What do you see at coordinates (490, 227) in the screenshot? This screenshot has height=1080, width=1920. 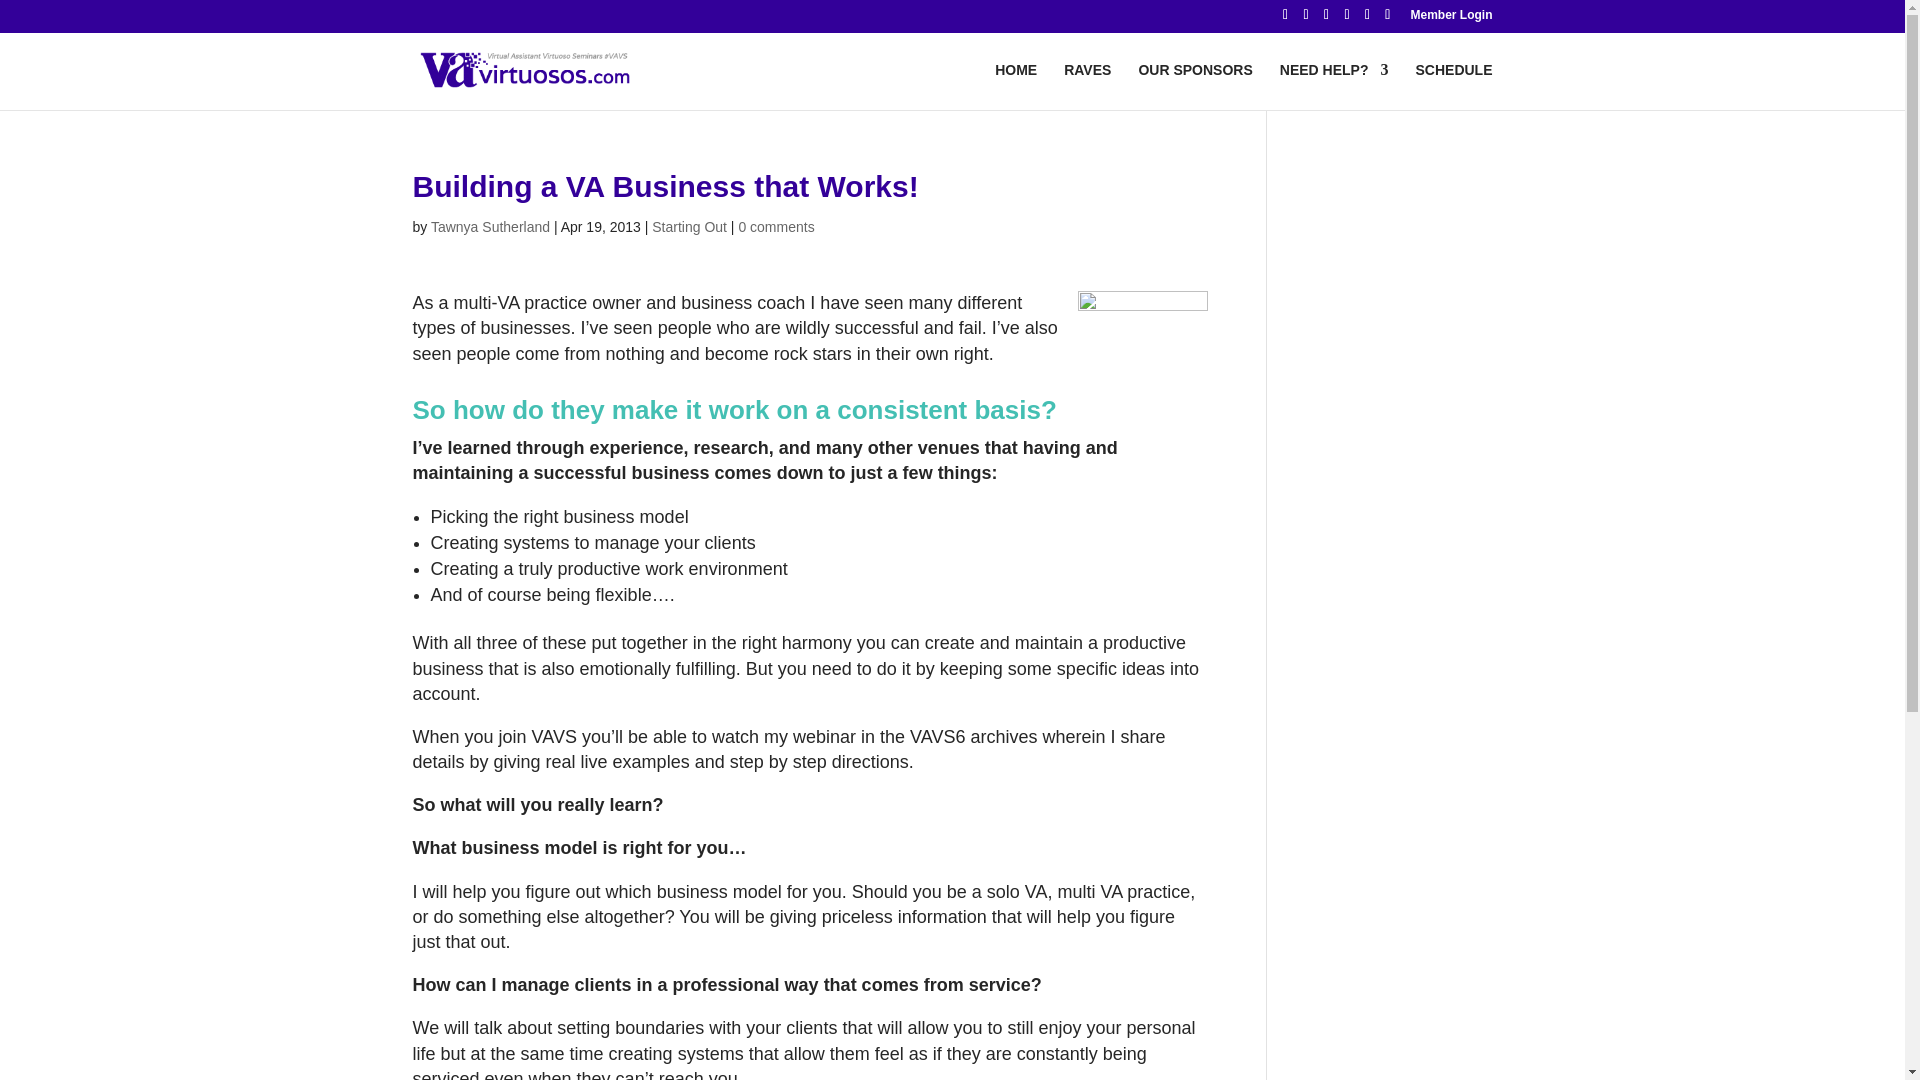 I see `Posts by Tawnya Sutherland` at bounding box center [490, 227].